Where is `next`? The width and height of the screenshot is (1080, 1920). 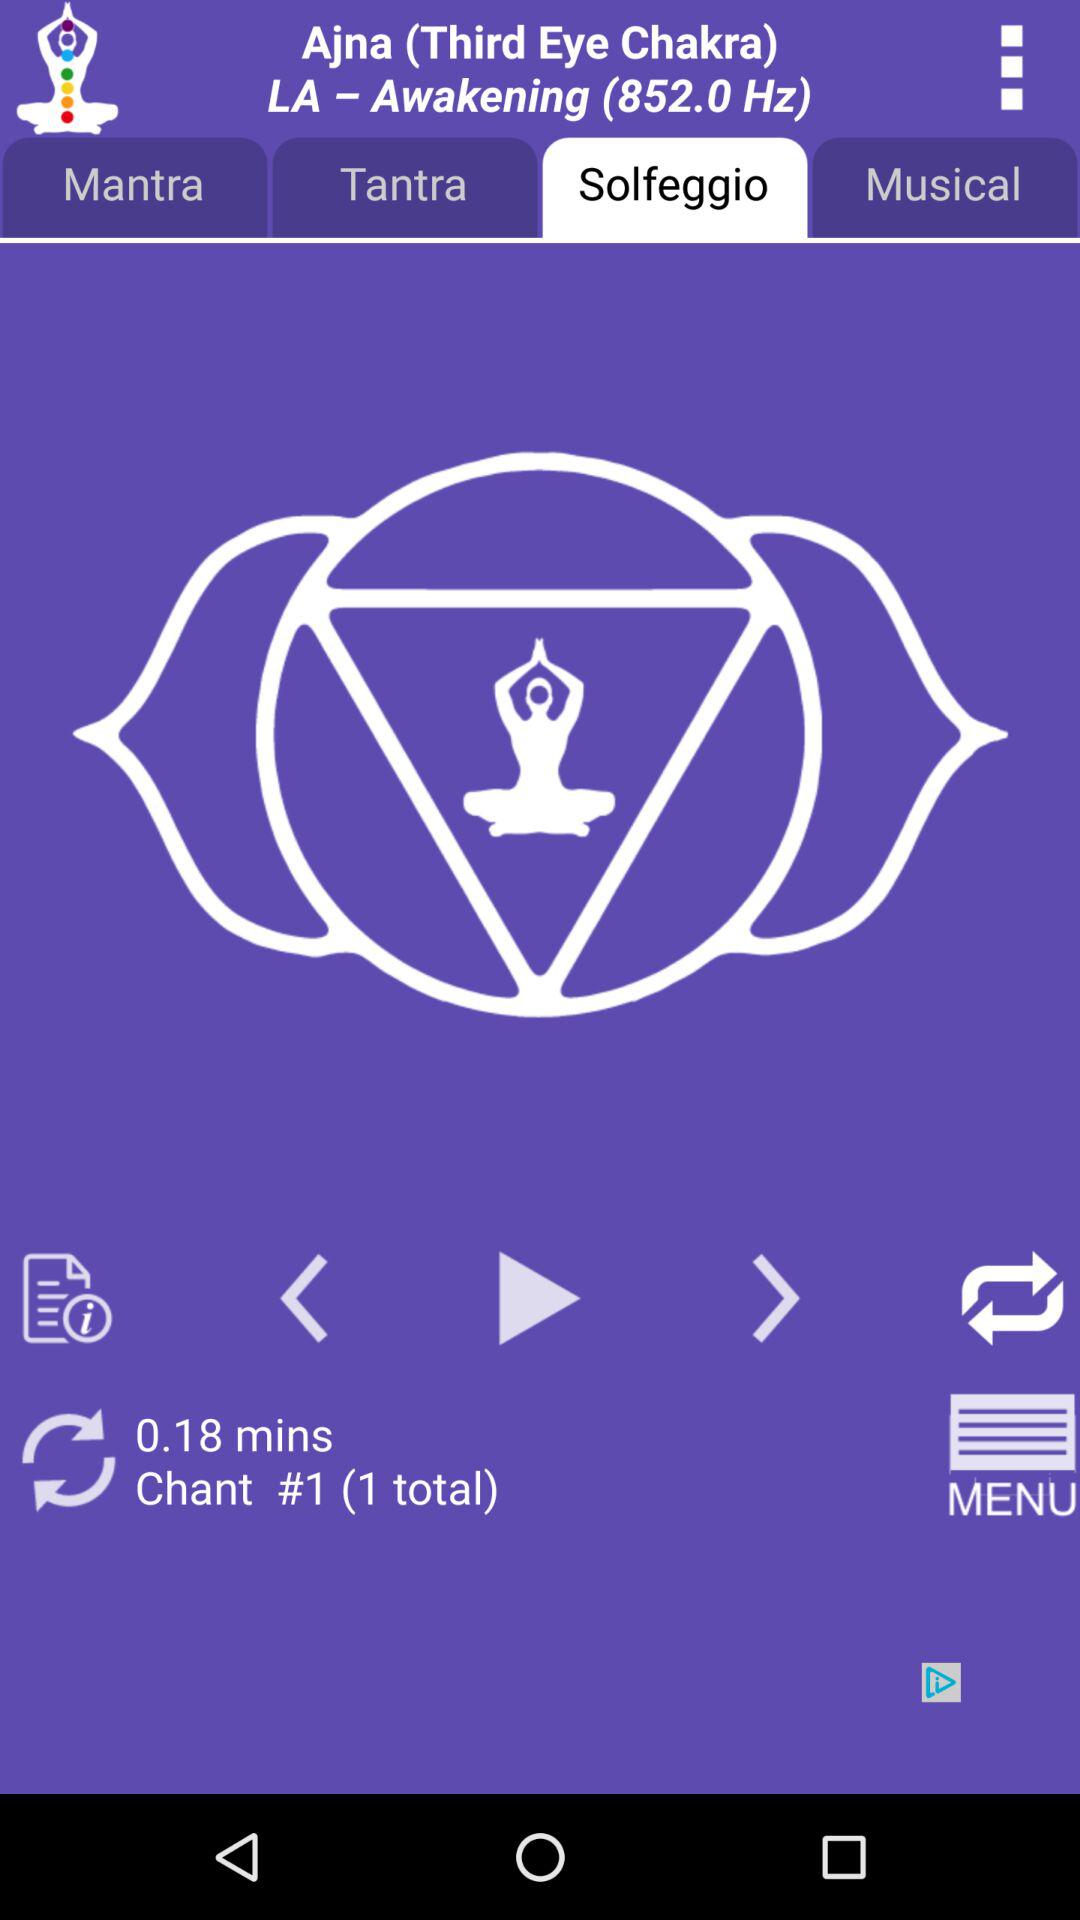
next is located at coordinates (776, 1298).